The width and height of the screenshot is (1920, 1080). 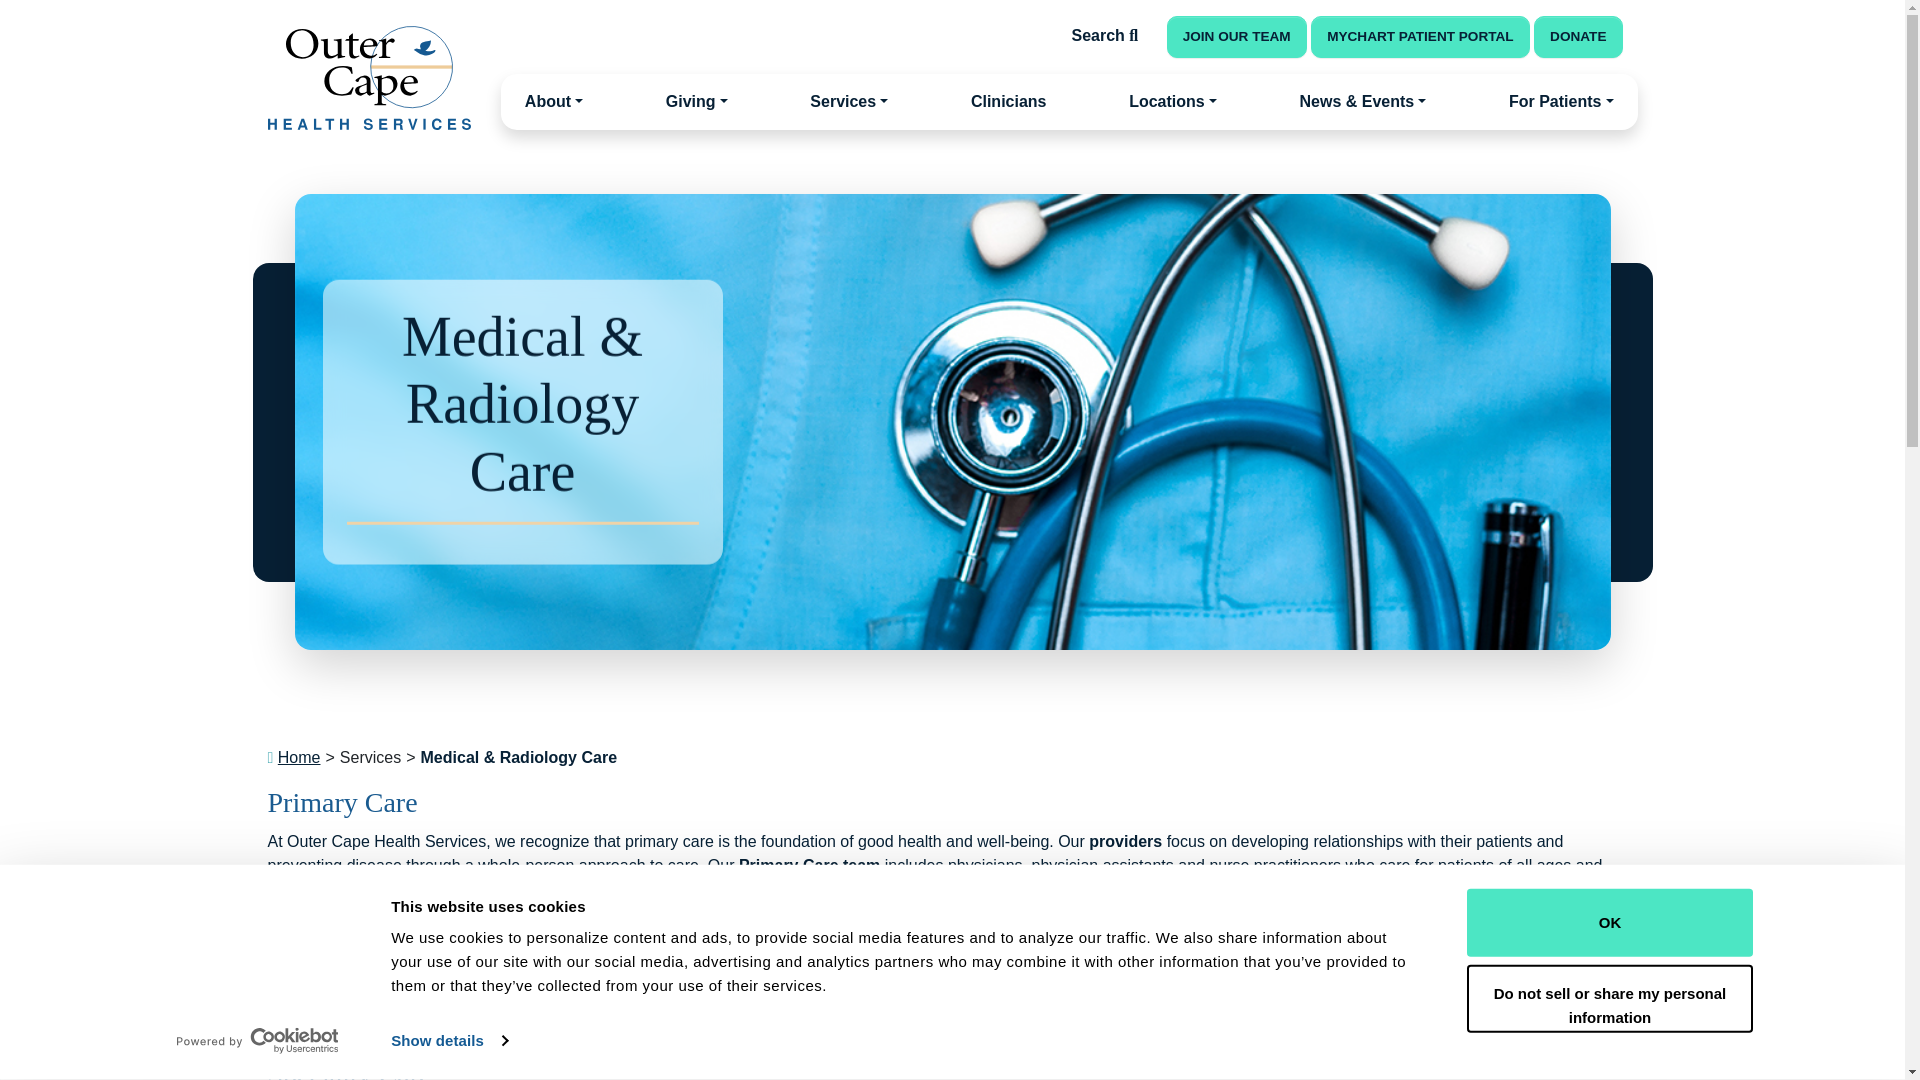 What do you see at coordinates (554, 102) in the screenshot?
I see `About` at bounding box center [554, 102].